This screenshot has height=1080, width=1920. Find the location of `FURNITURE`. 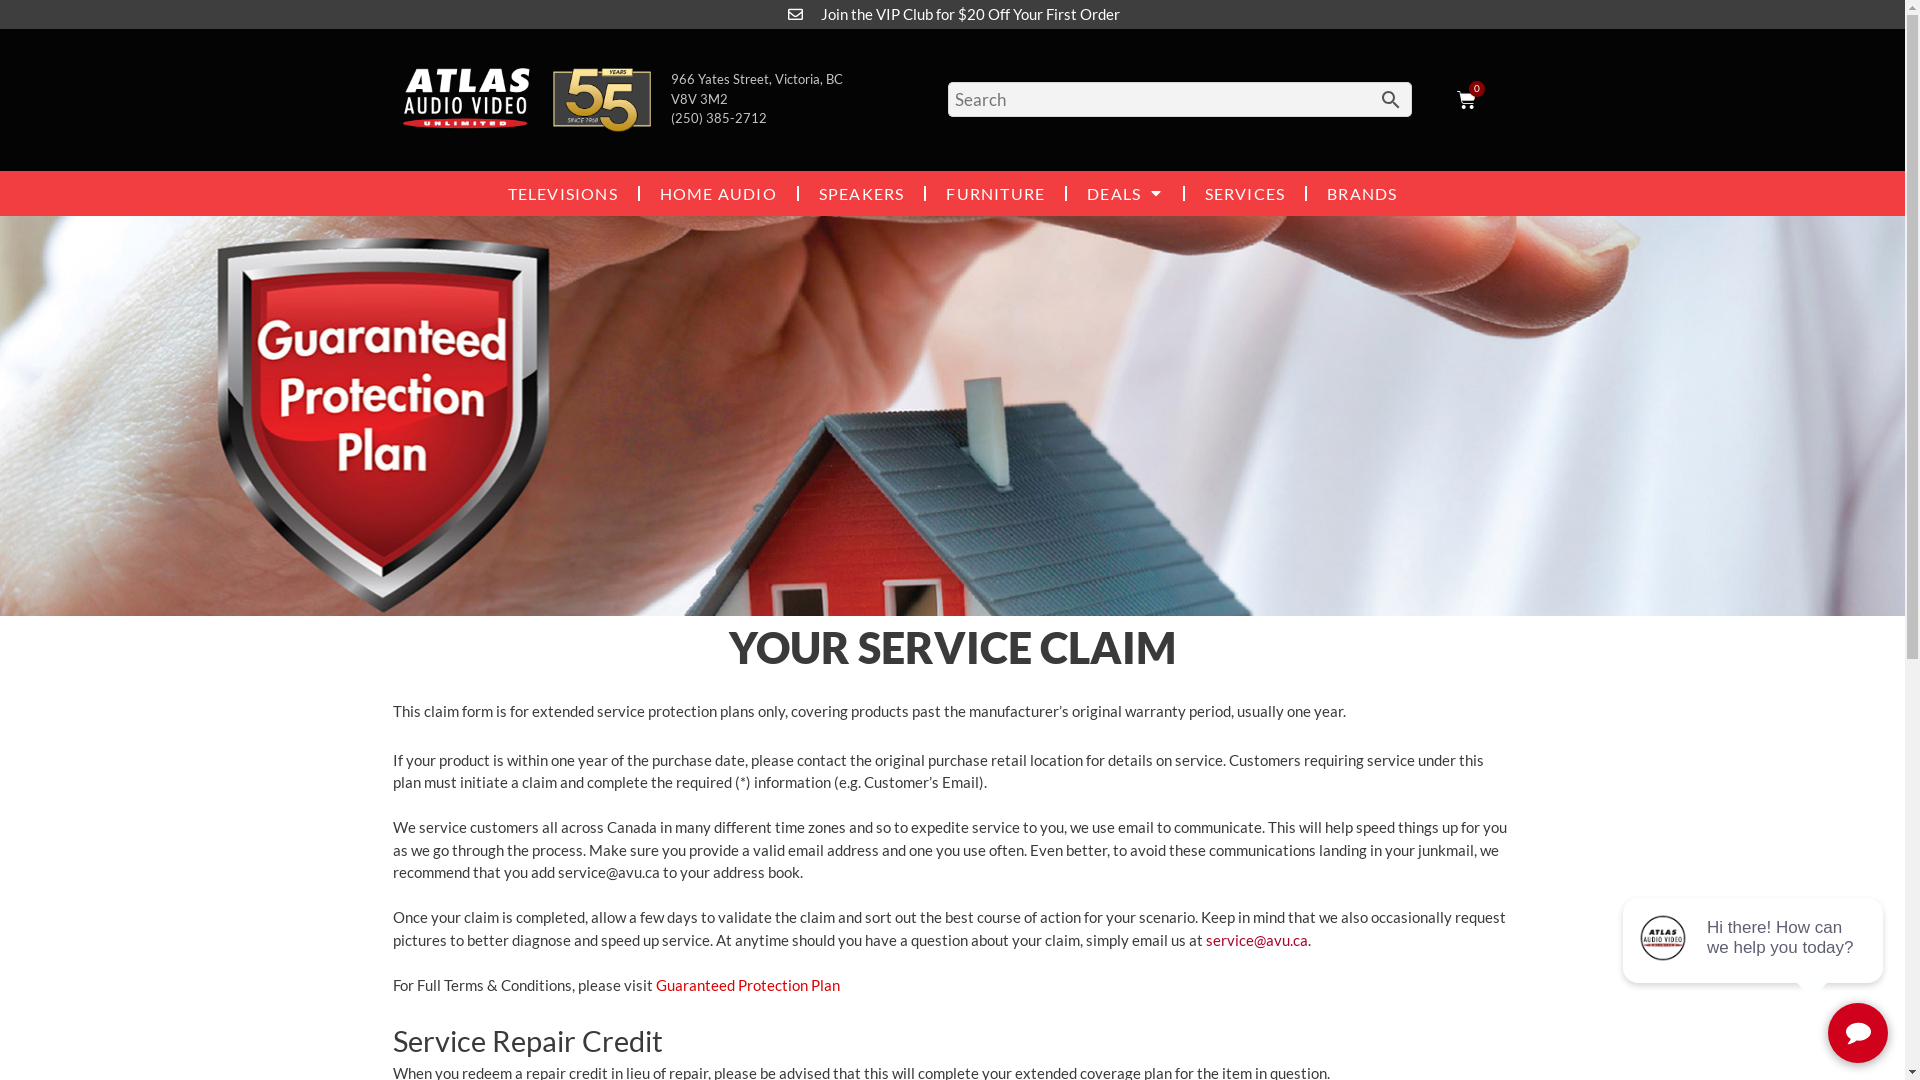

FURNITURE is located at coordinates (996, 193).